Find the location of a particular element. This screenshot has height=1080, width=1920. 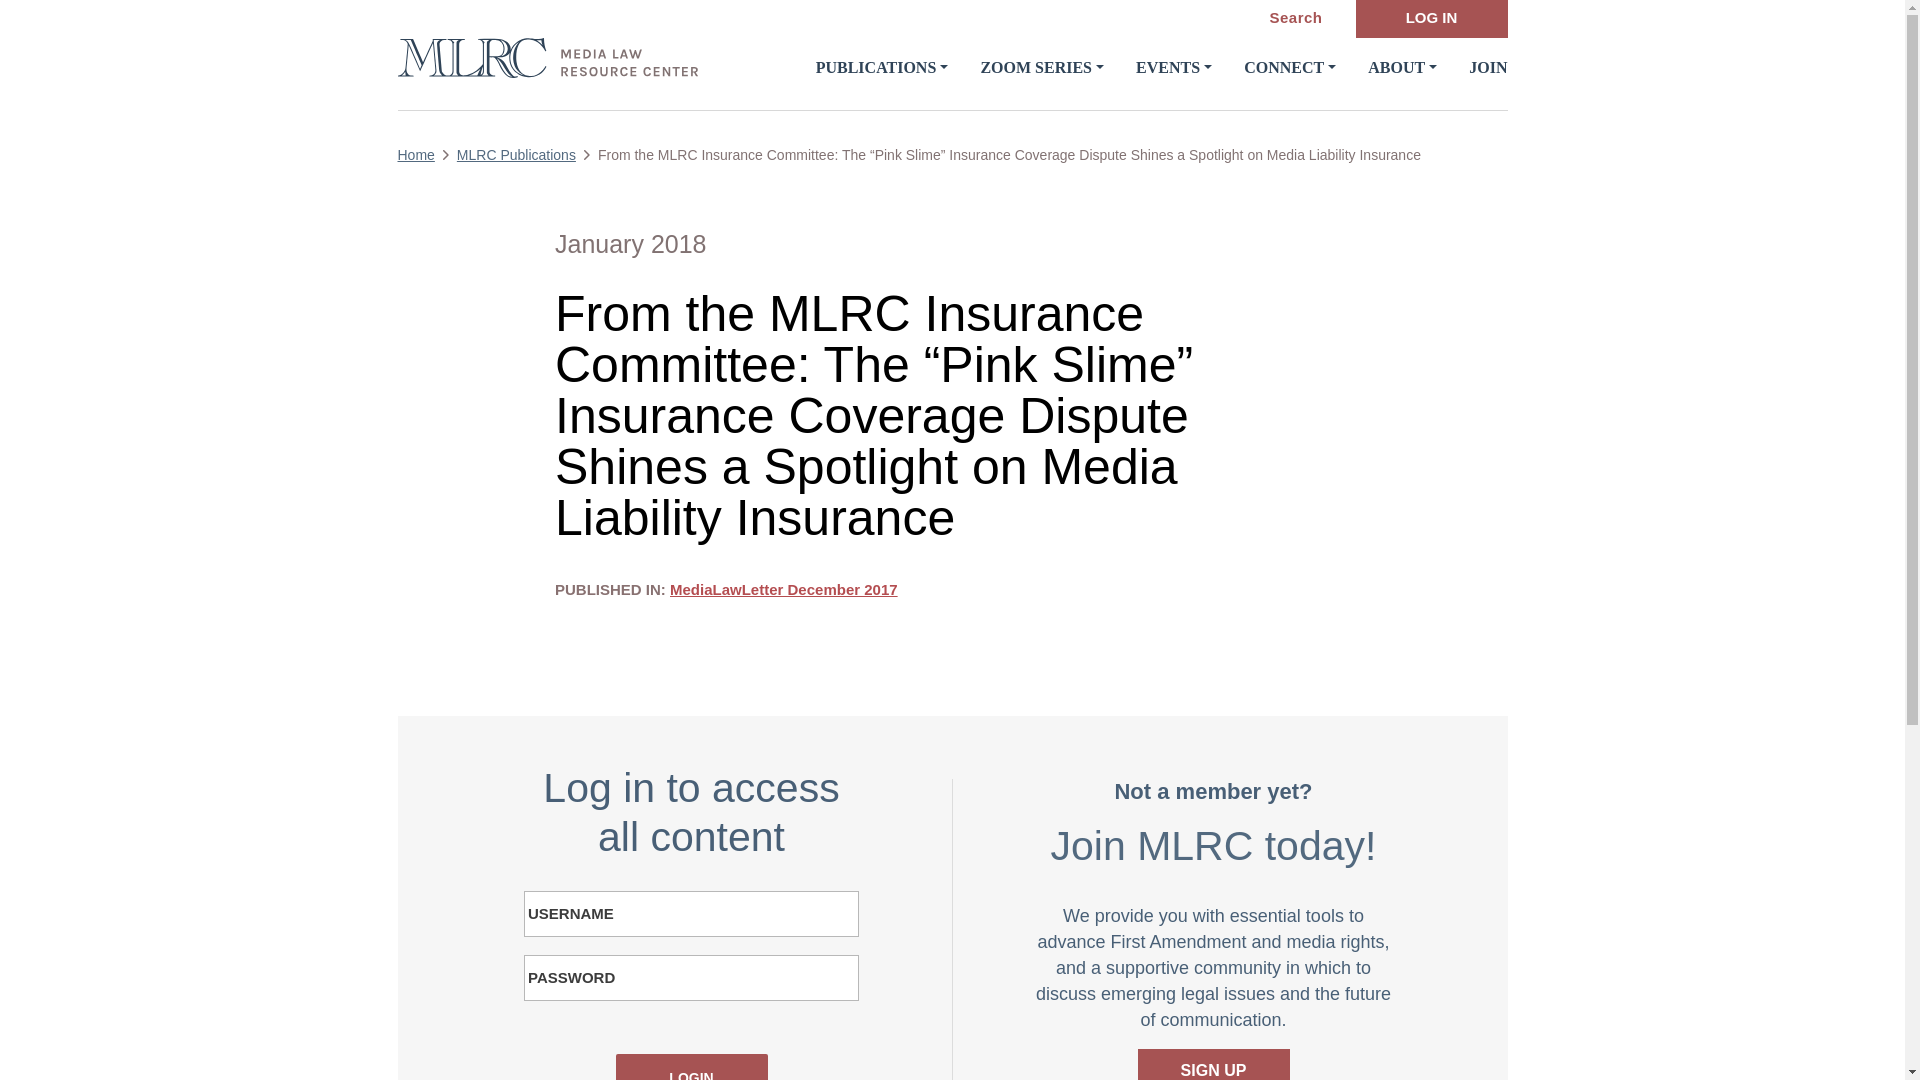

ZOOM SERIES is located at coordinates (1042, 67).